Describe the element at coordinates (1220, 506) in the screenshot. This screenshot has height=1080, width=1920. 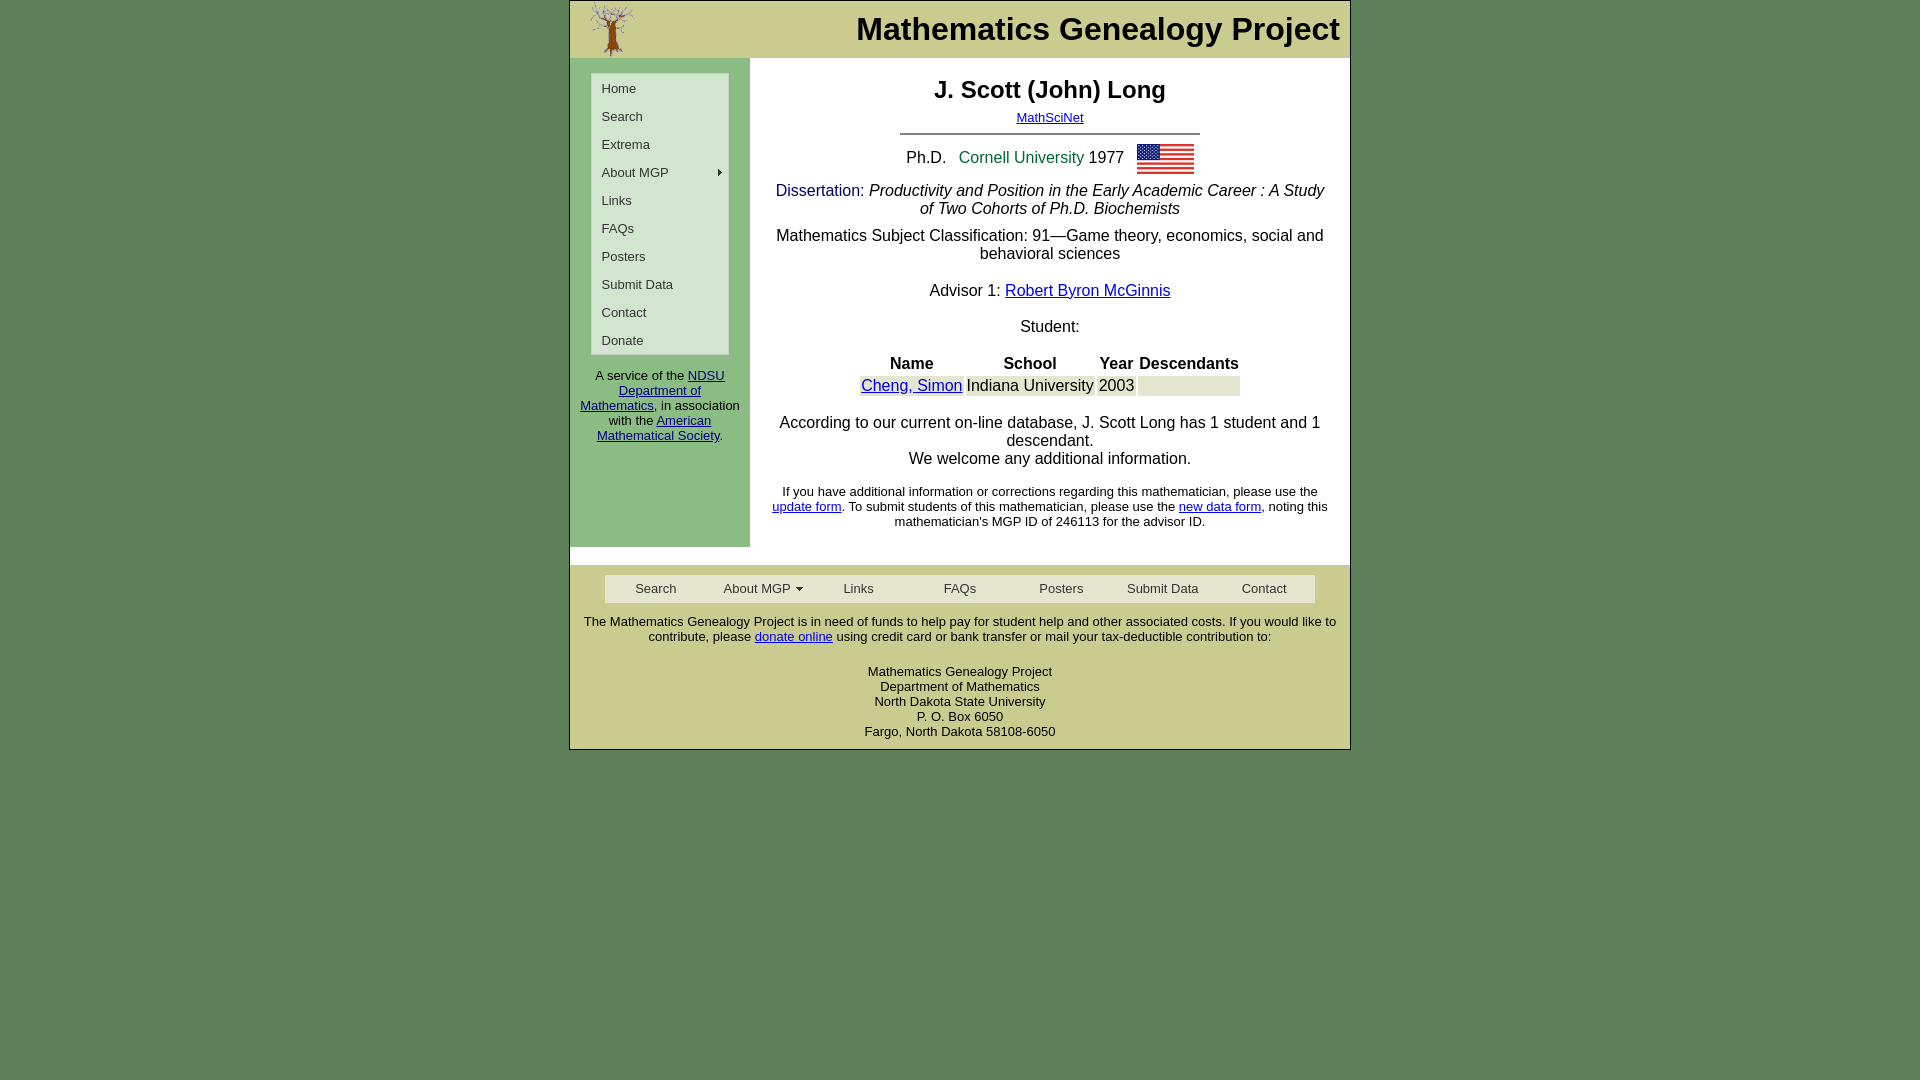
I see `new data form` at that location.